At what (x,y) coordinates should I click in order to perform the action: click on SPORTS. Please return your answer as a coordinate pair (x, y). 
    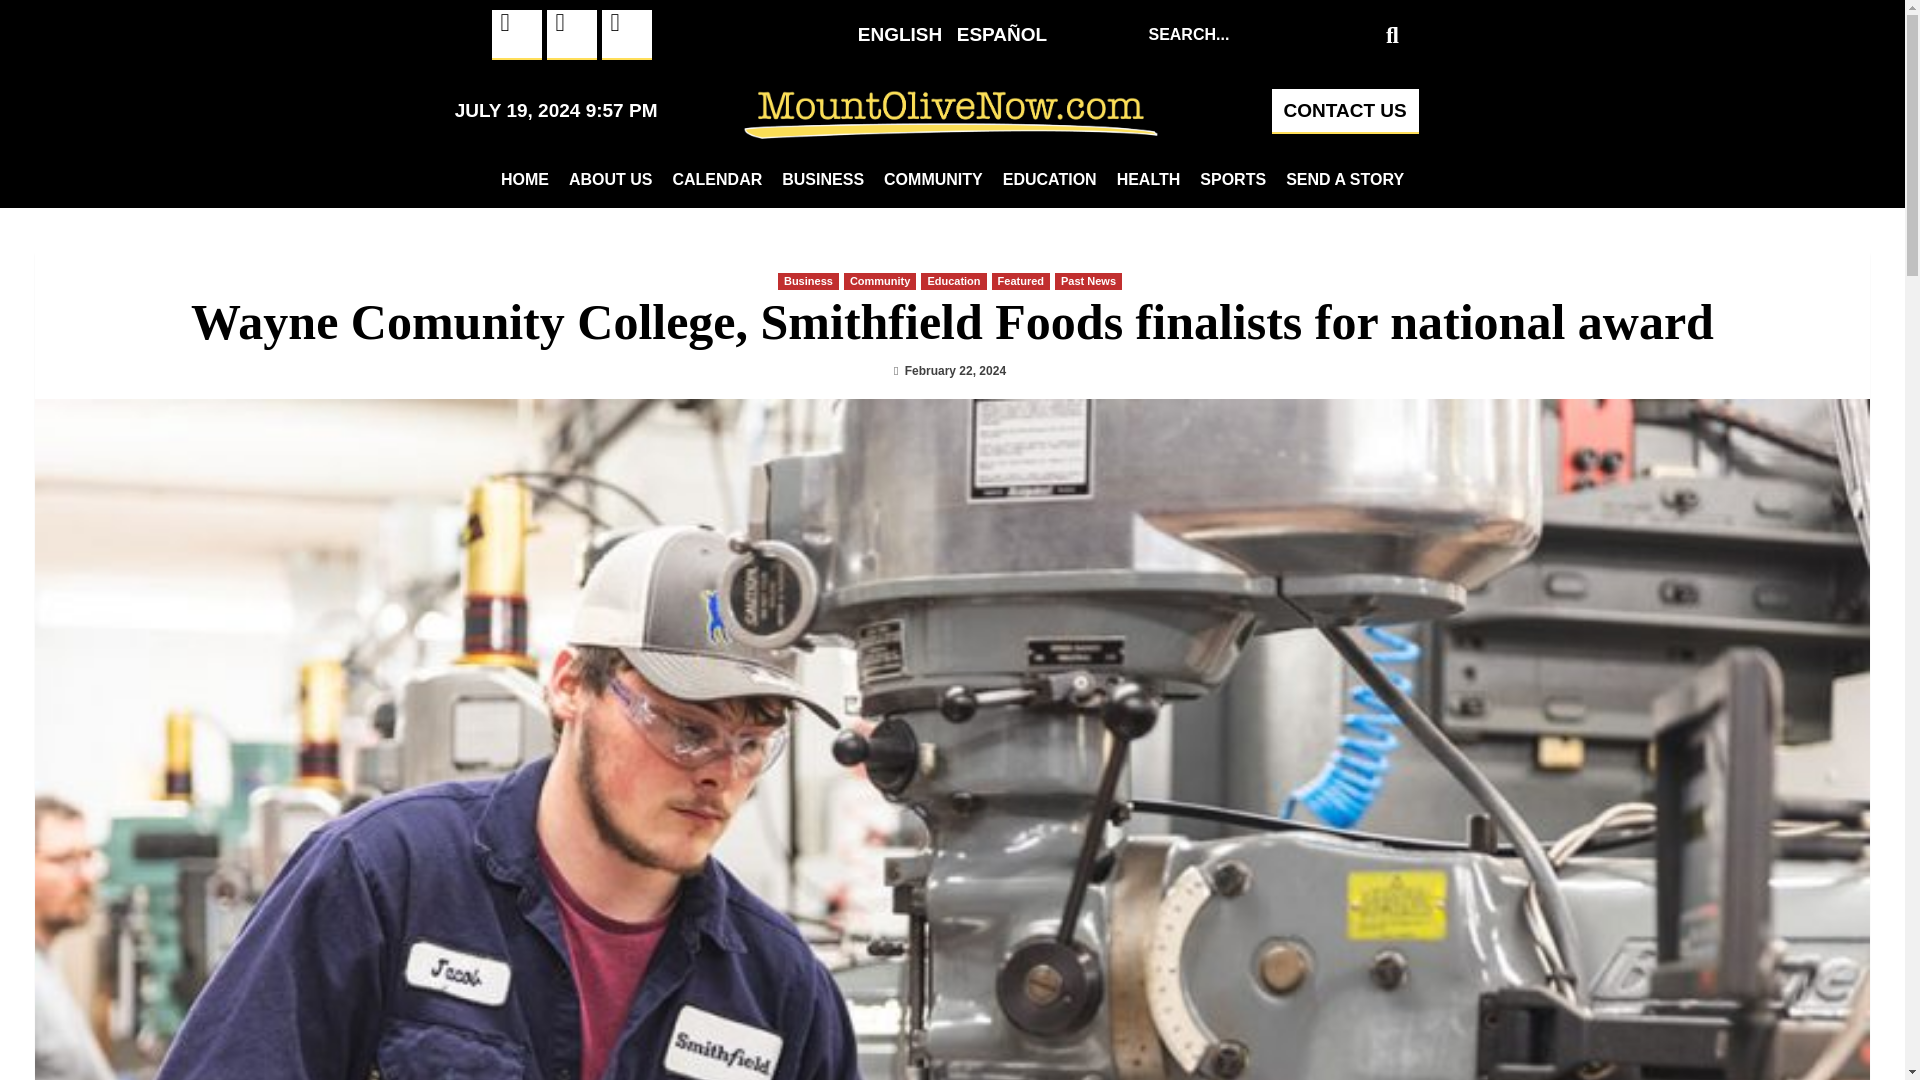
    Looking at the image, I should click on (1233, 180).